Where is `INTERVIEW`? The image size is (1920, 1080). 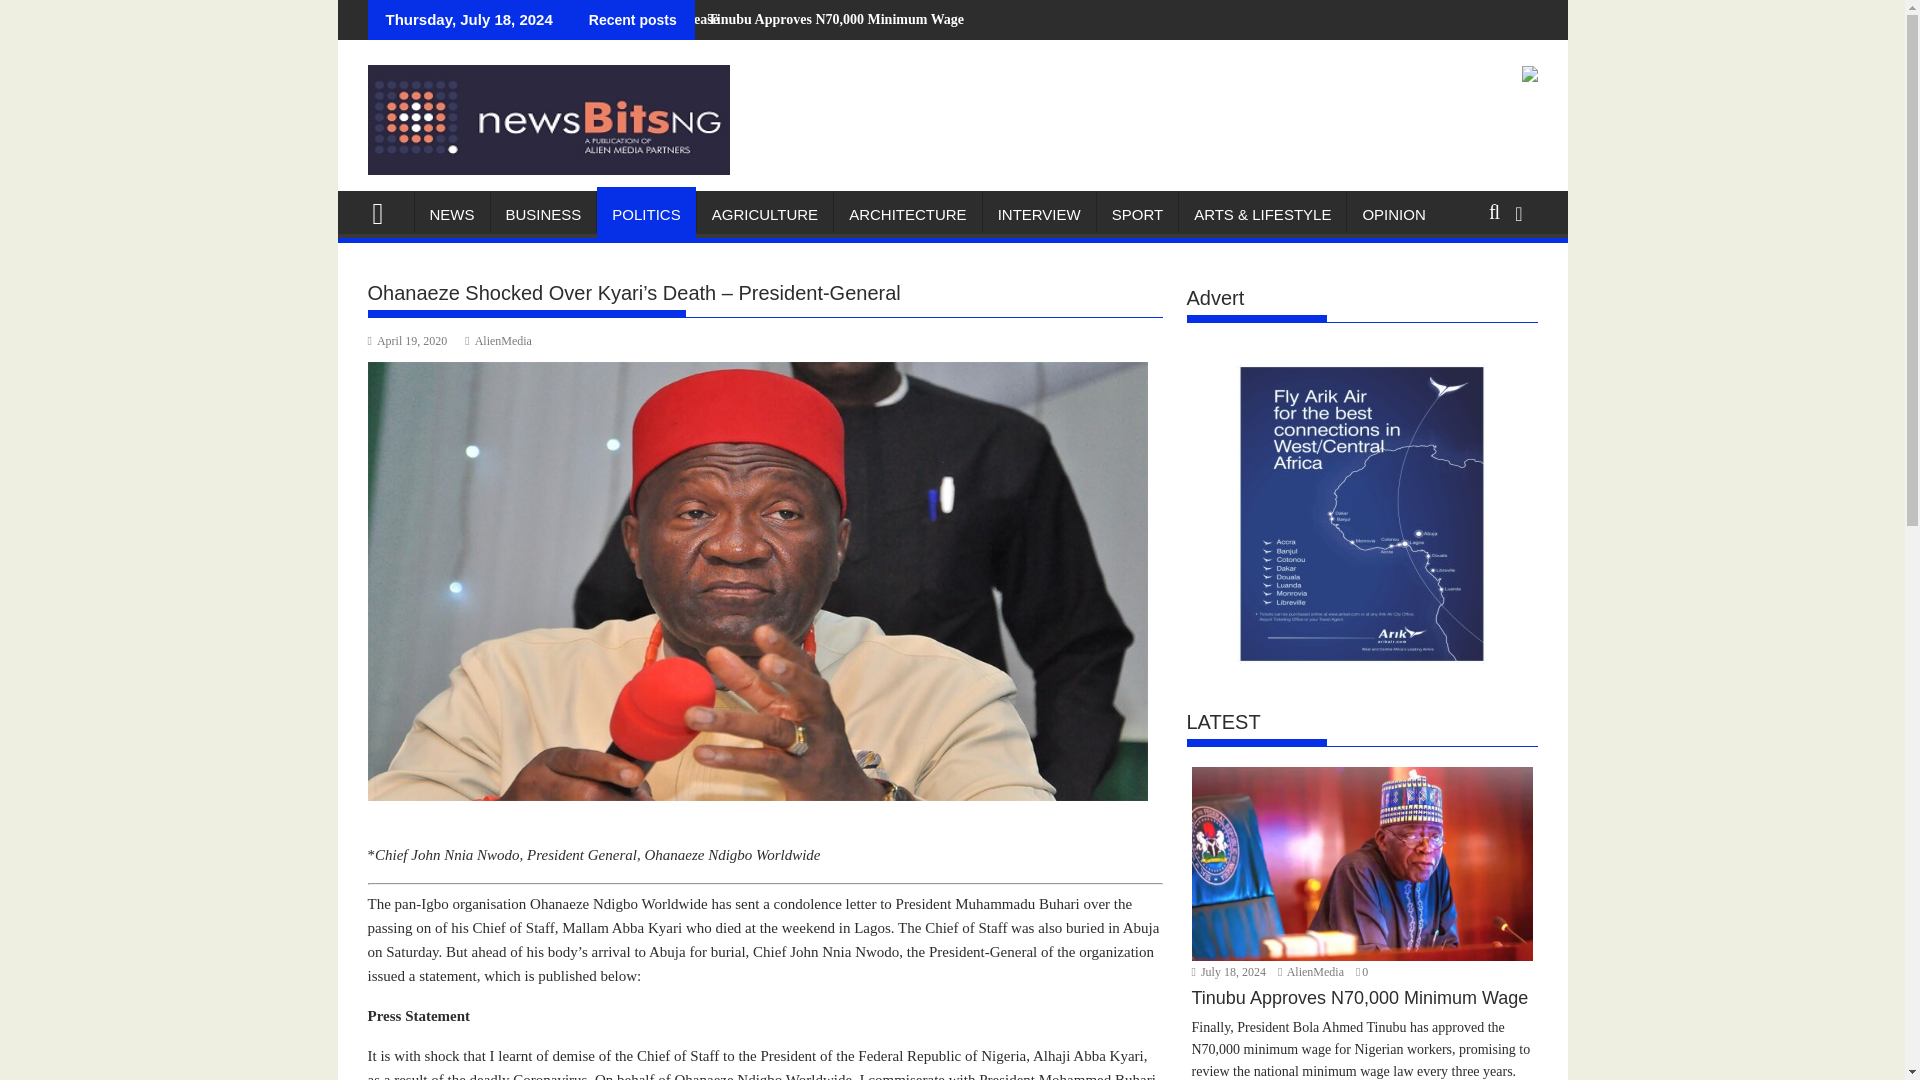
INTERVIEW is located at coordinates (1040, 214).